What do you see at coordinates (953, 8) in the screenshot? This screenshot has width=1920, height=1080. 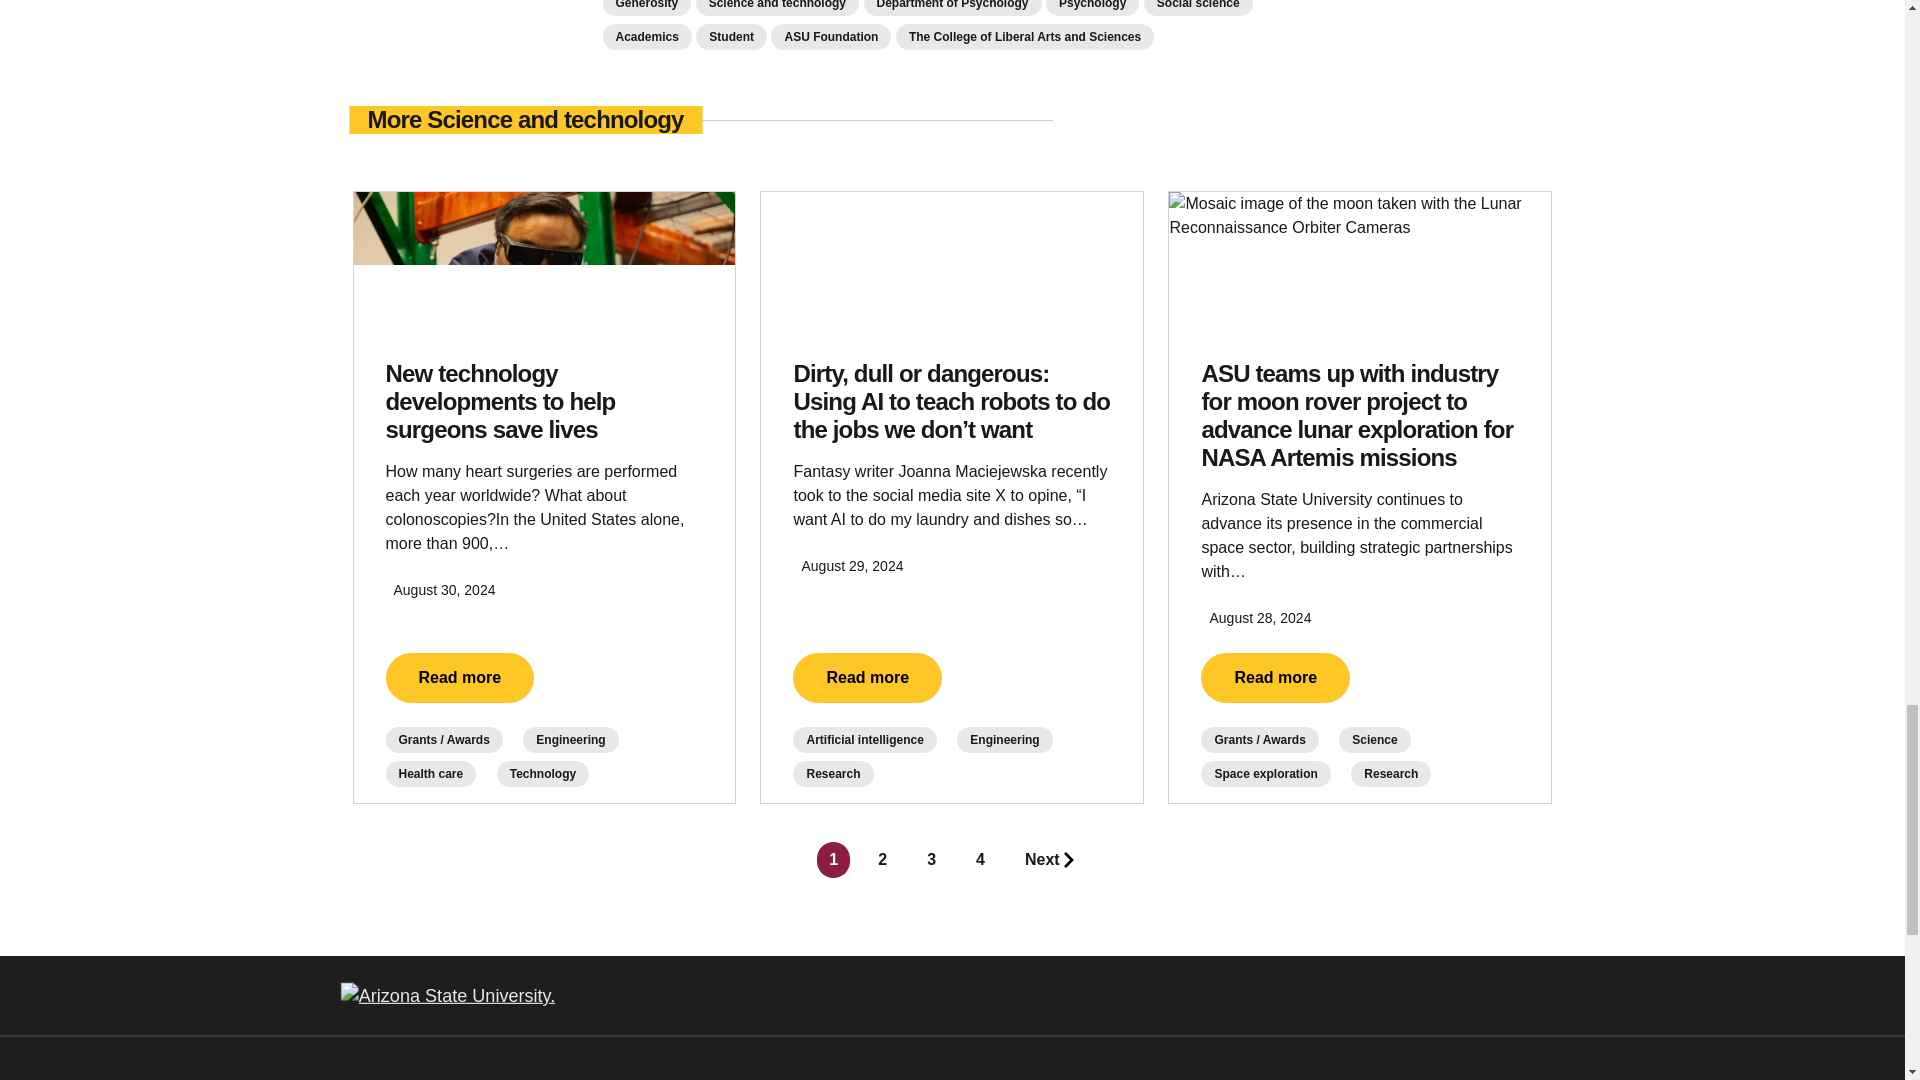 I see `Department of Psychology` at bounding box center [953, 8].